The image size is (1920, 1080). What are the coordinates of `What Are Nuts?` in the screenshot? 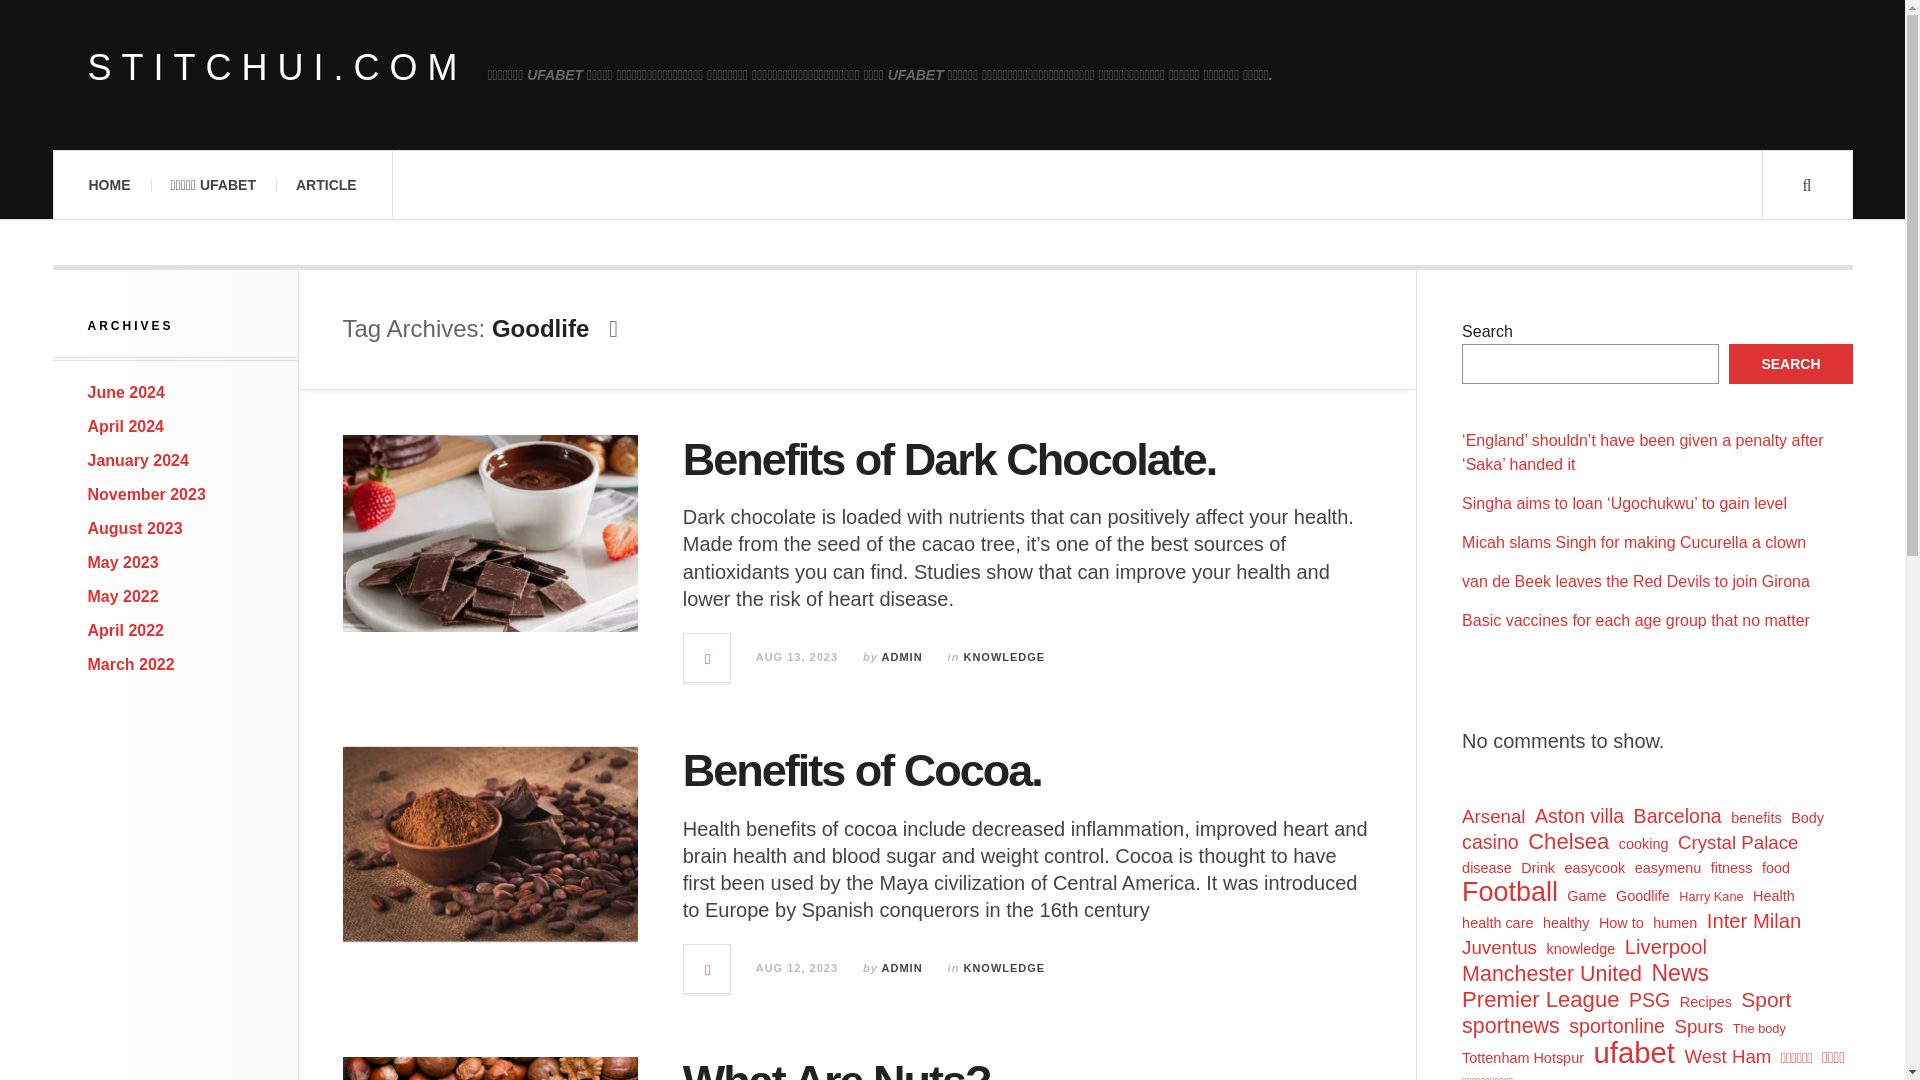 It's located at (836, 1068).